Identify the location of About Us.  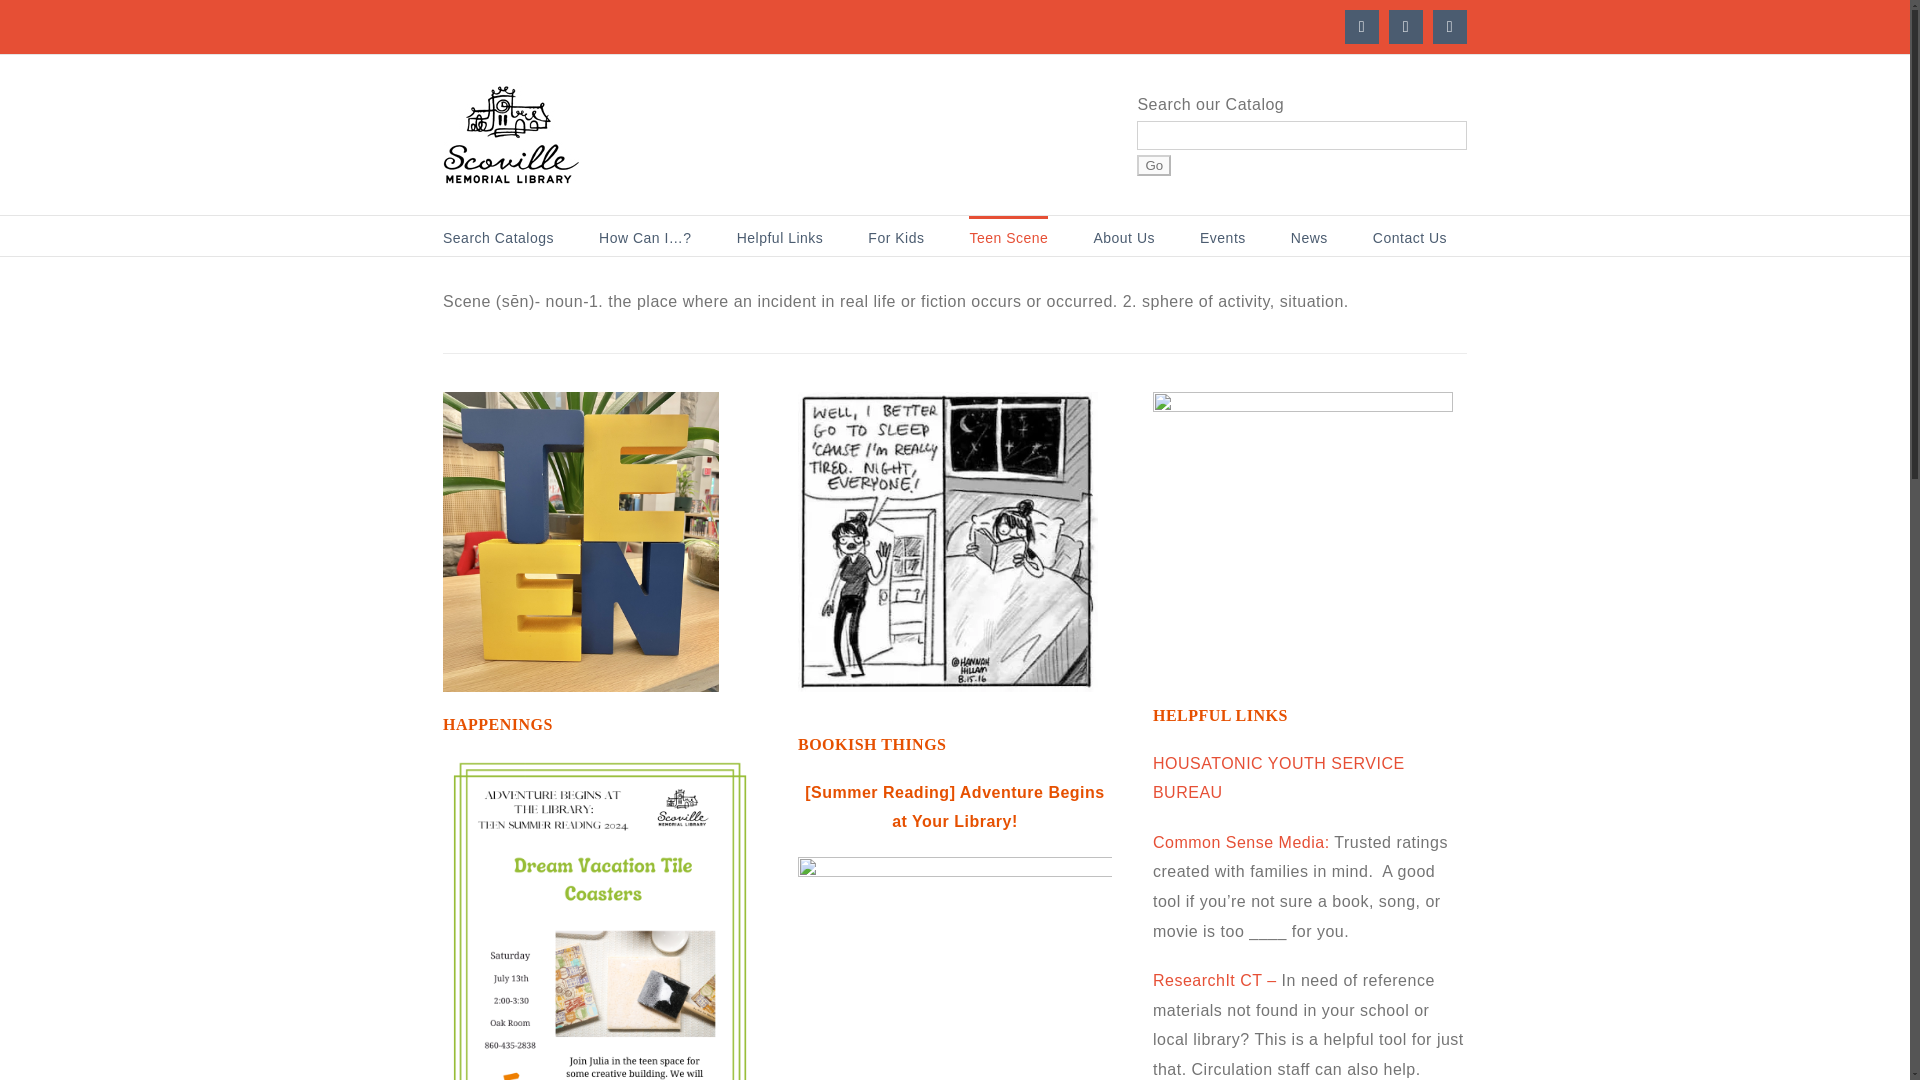
(1124, 236).